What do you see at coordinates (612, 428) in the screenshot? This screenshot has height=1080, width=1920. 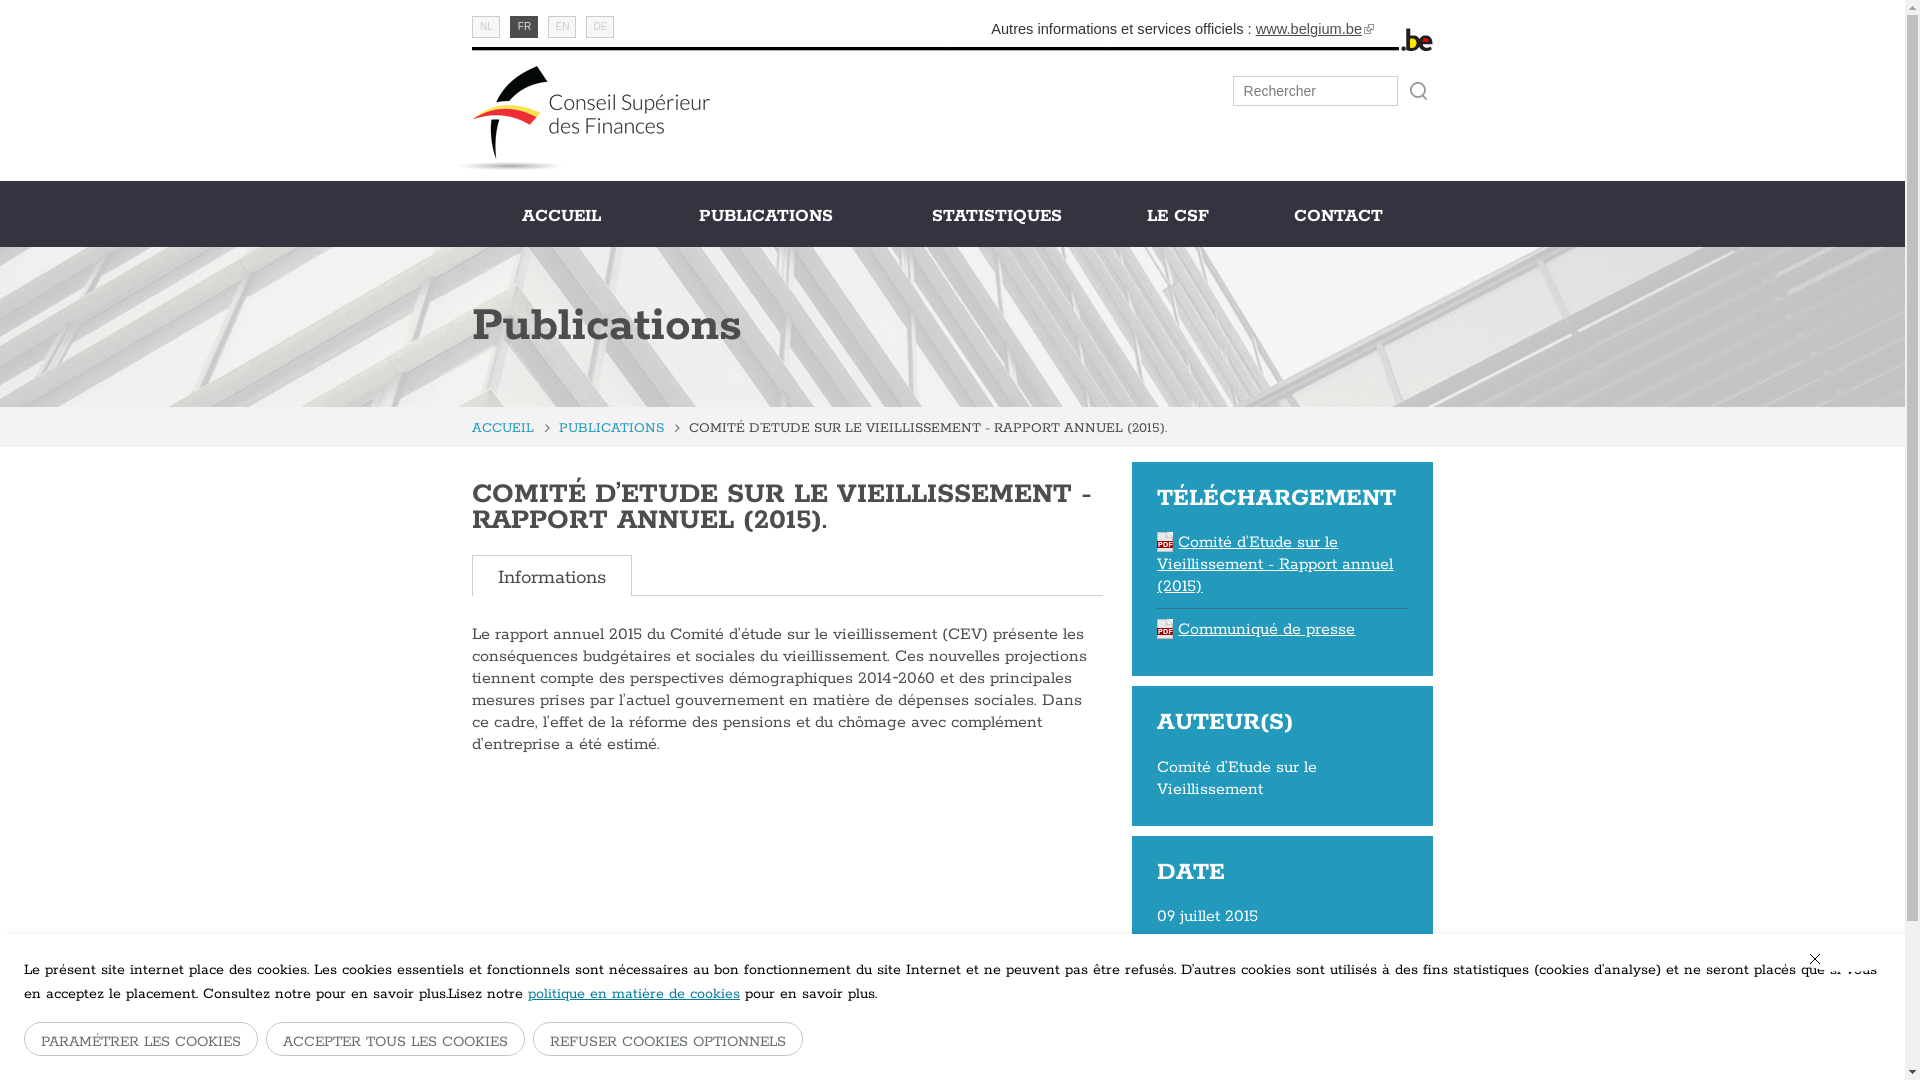 I see `PUBLICATIONS` at bounding box center [612, 428].